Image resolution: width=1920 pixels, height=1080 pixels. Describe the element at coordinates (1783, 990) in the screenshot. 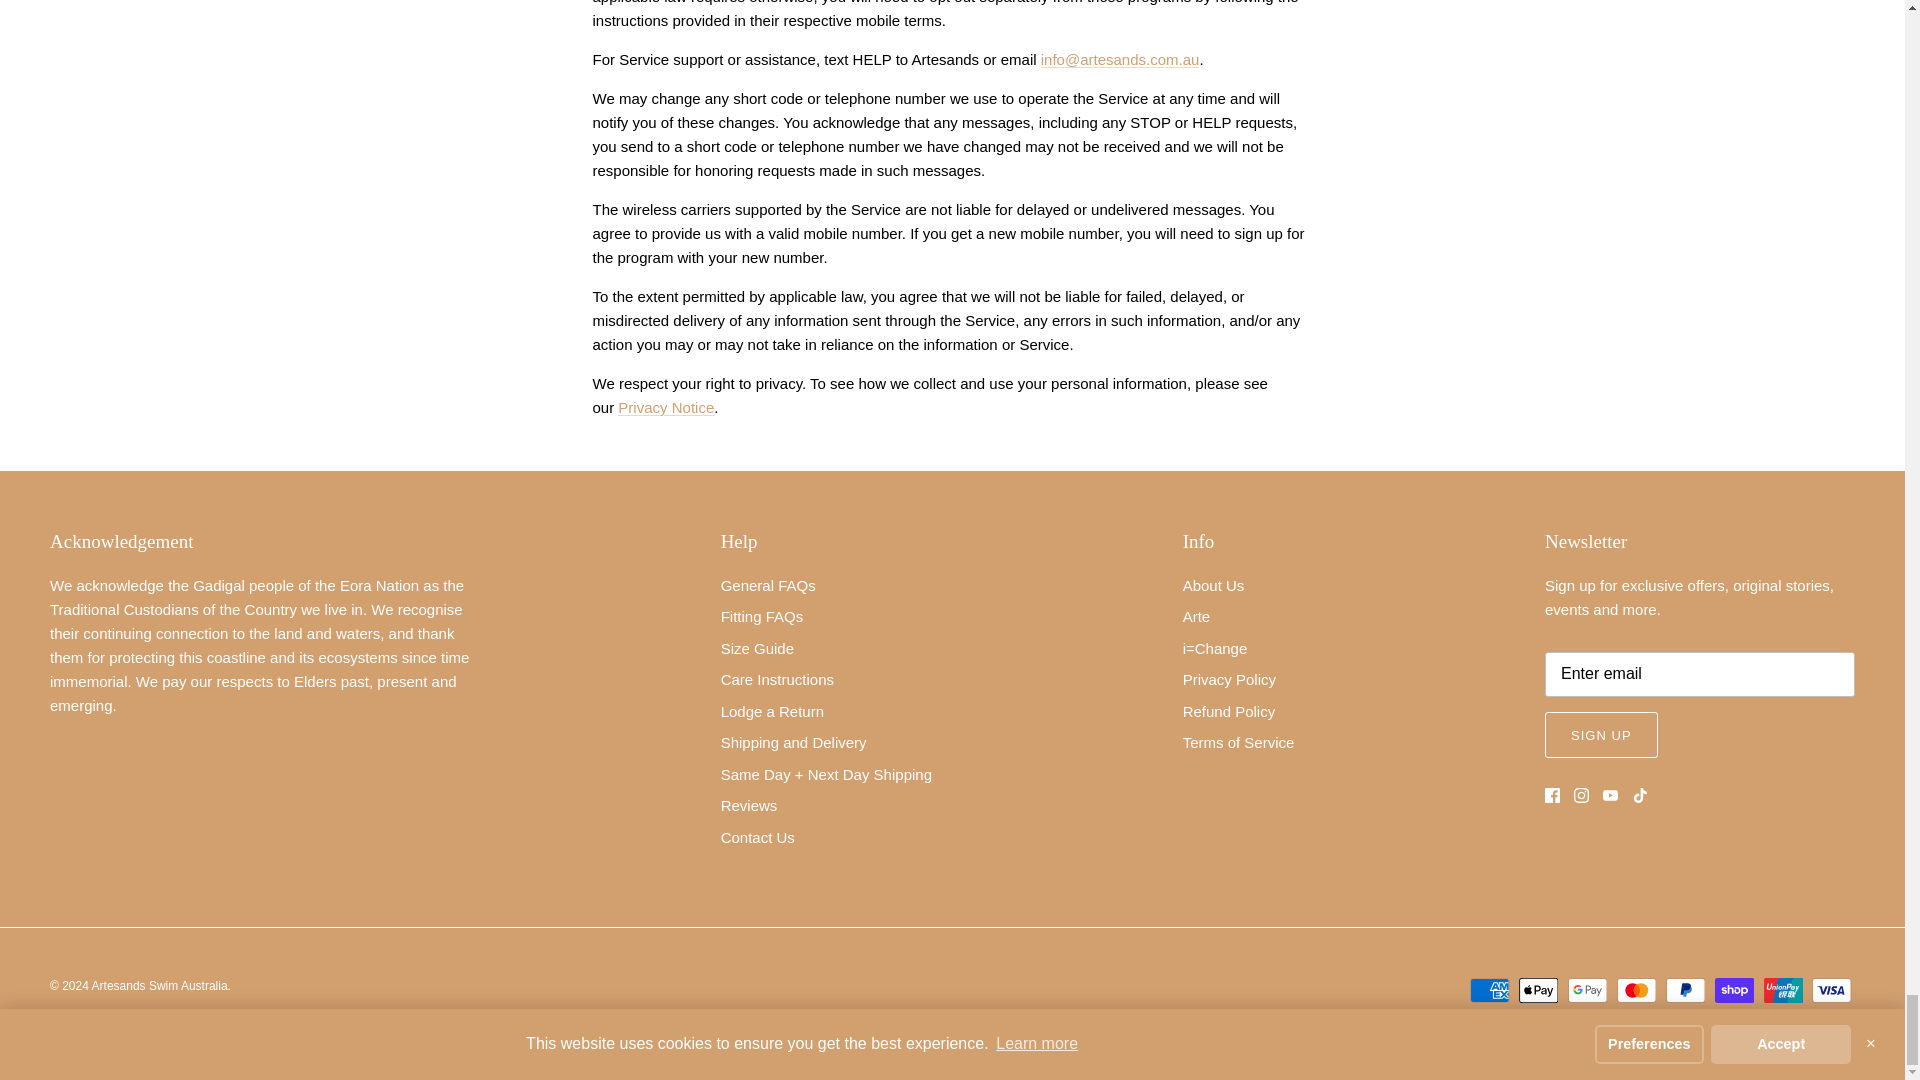

I see `Union Pay` at that location.